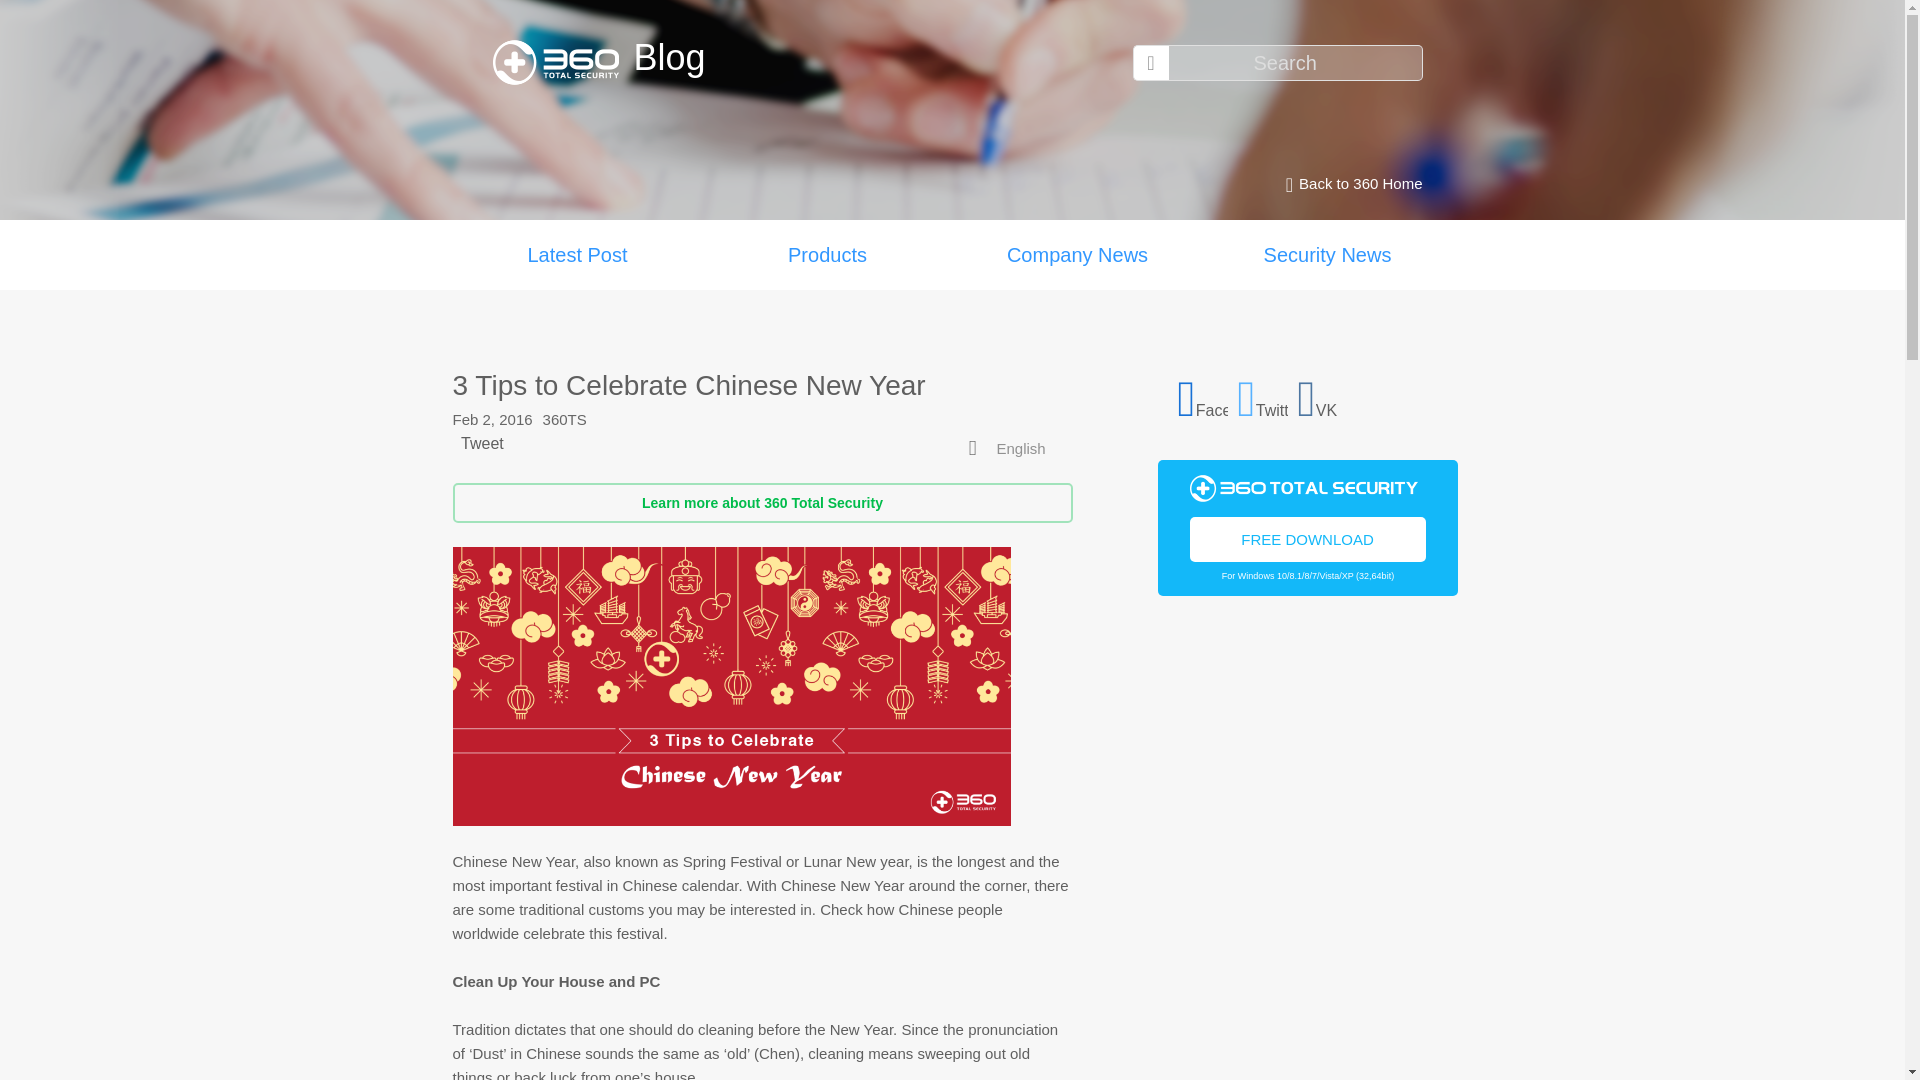  Describe the element at coordinates (576, 255) in the screenshot. I see `Latest Post` at that location.